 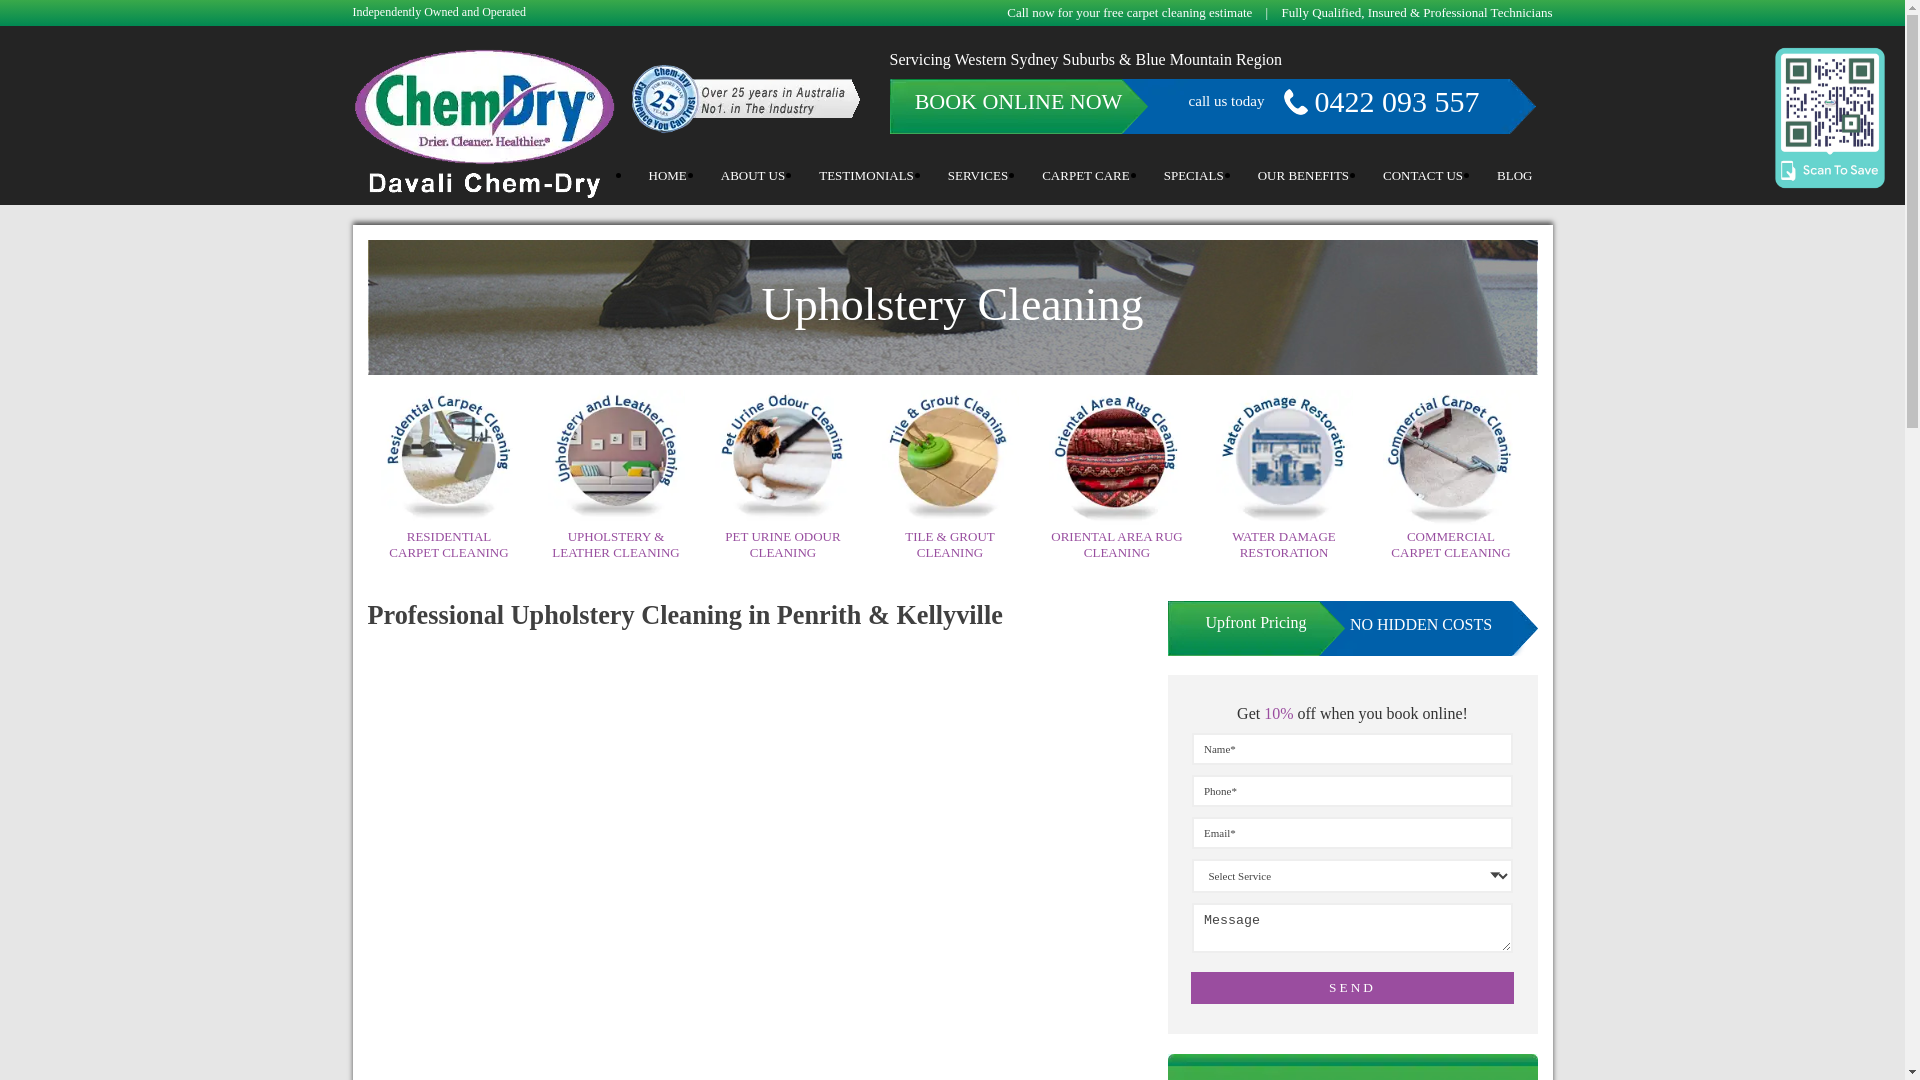 What do you see at coordinates (950, 544) in the screenshot?
I see `TILE & GROUT CLEANING` at bounding box center [950, 544].